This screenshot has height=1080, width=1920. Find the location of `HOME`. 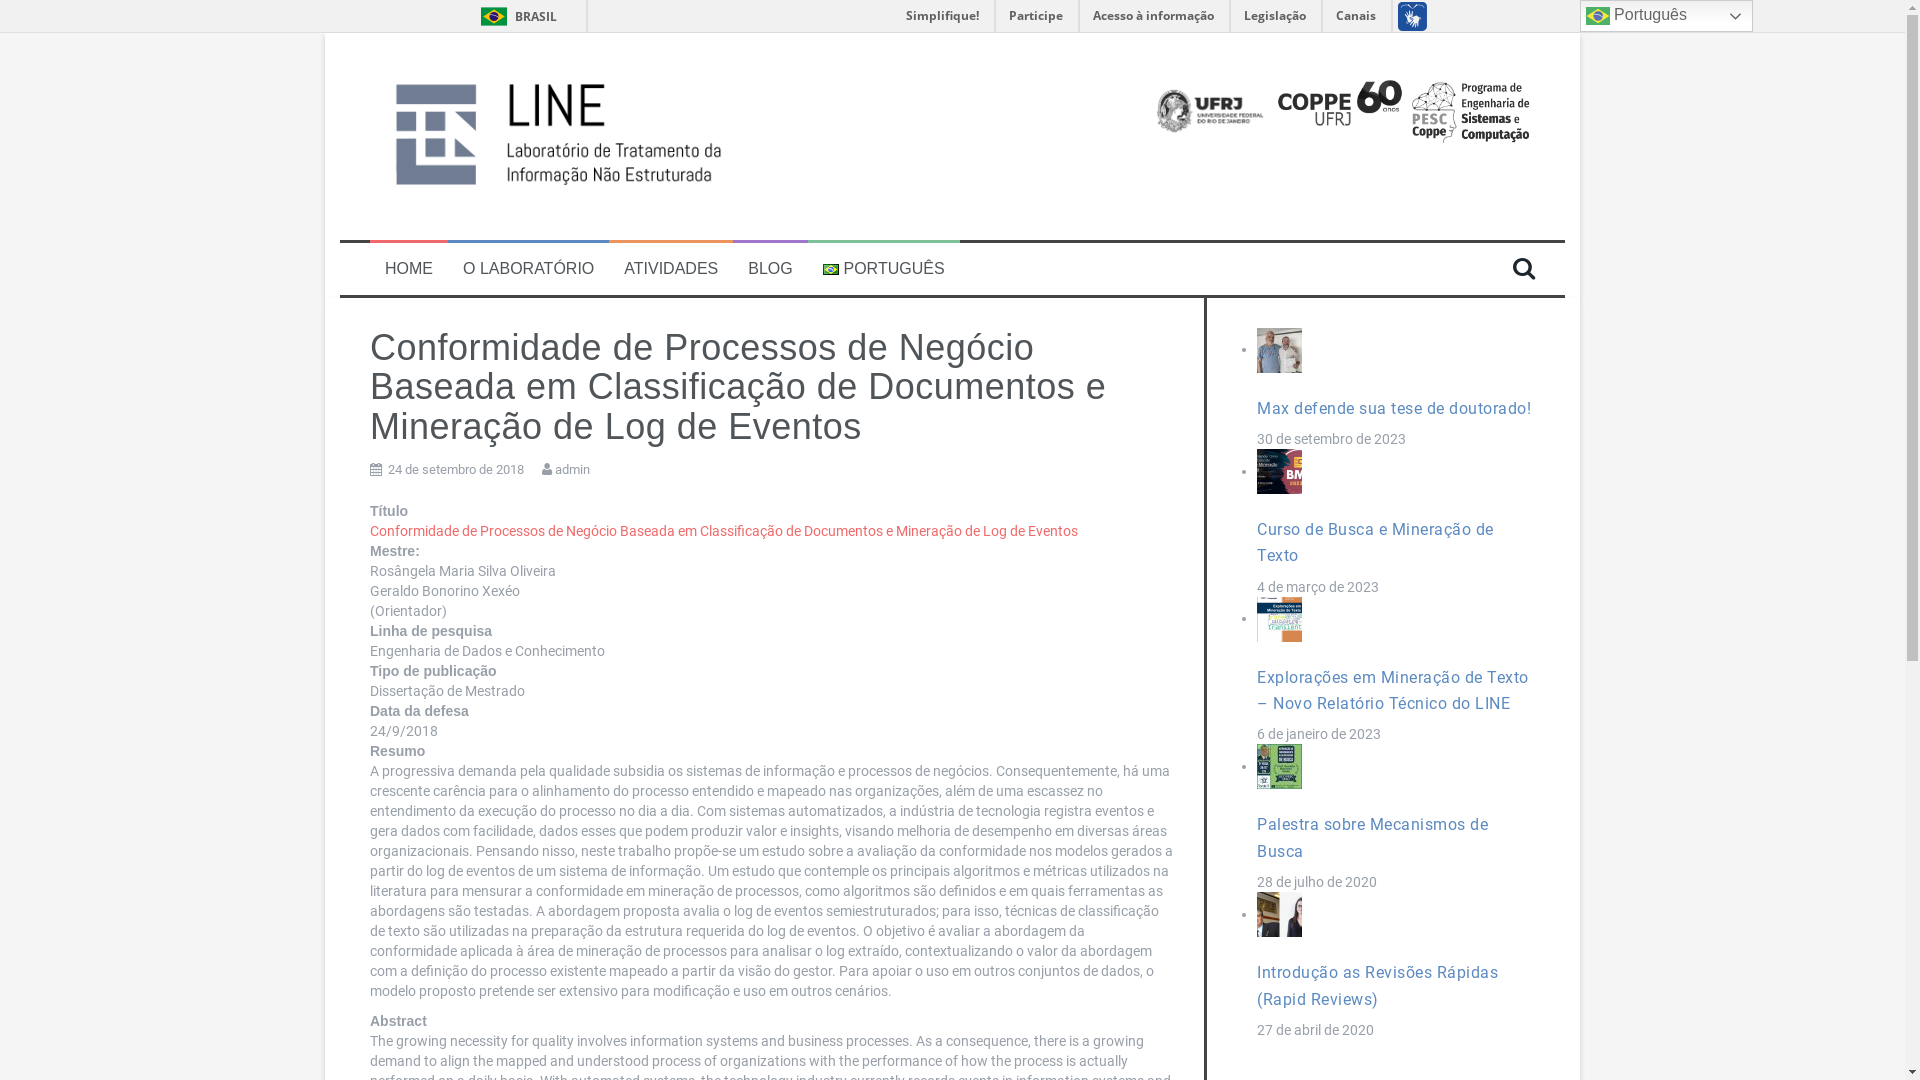

HOME is located at coordinates (409, 270).